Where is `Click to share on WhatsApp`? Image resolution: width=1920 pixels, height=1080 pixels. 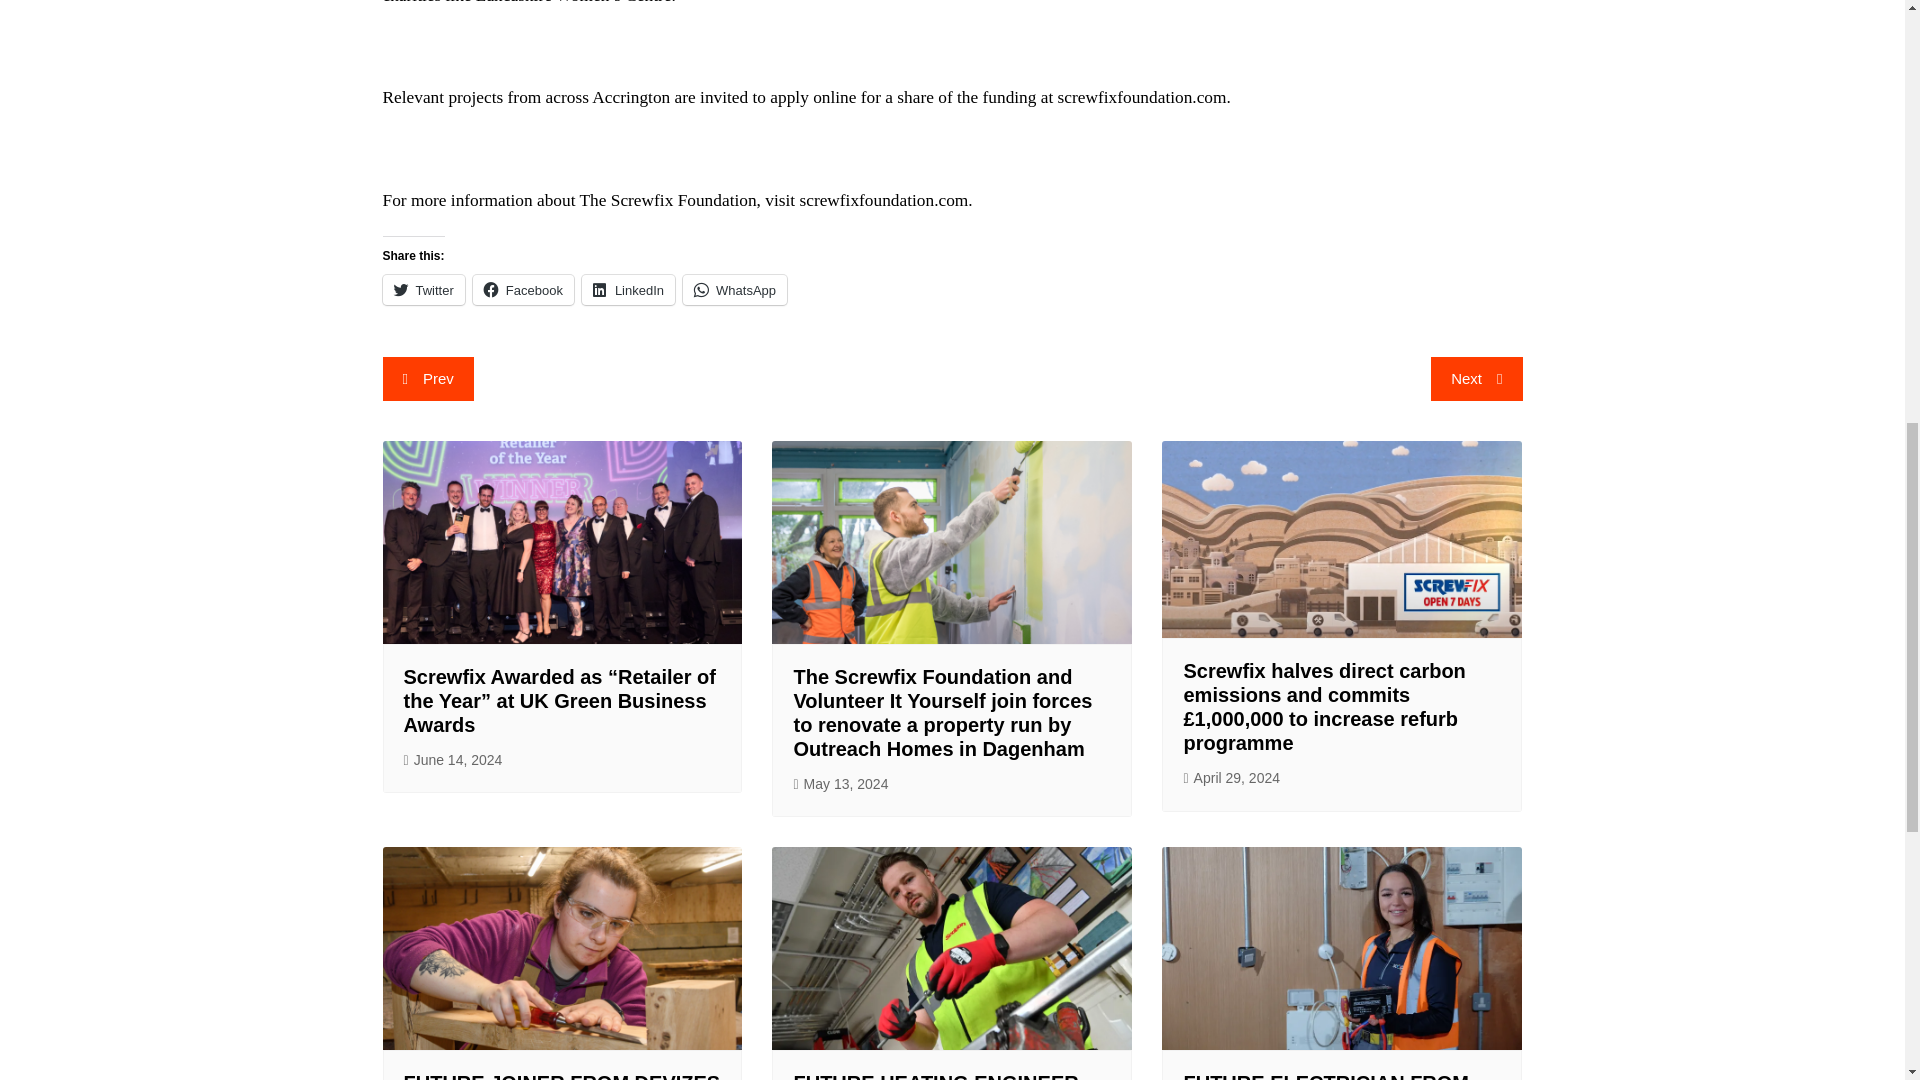 Click to share on WhatsApp is located at coordinates (735, 290).